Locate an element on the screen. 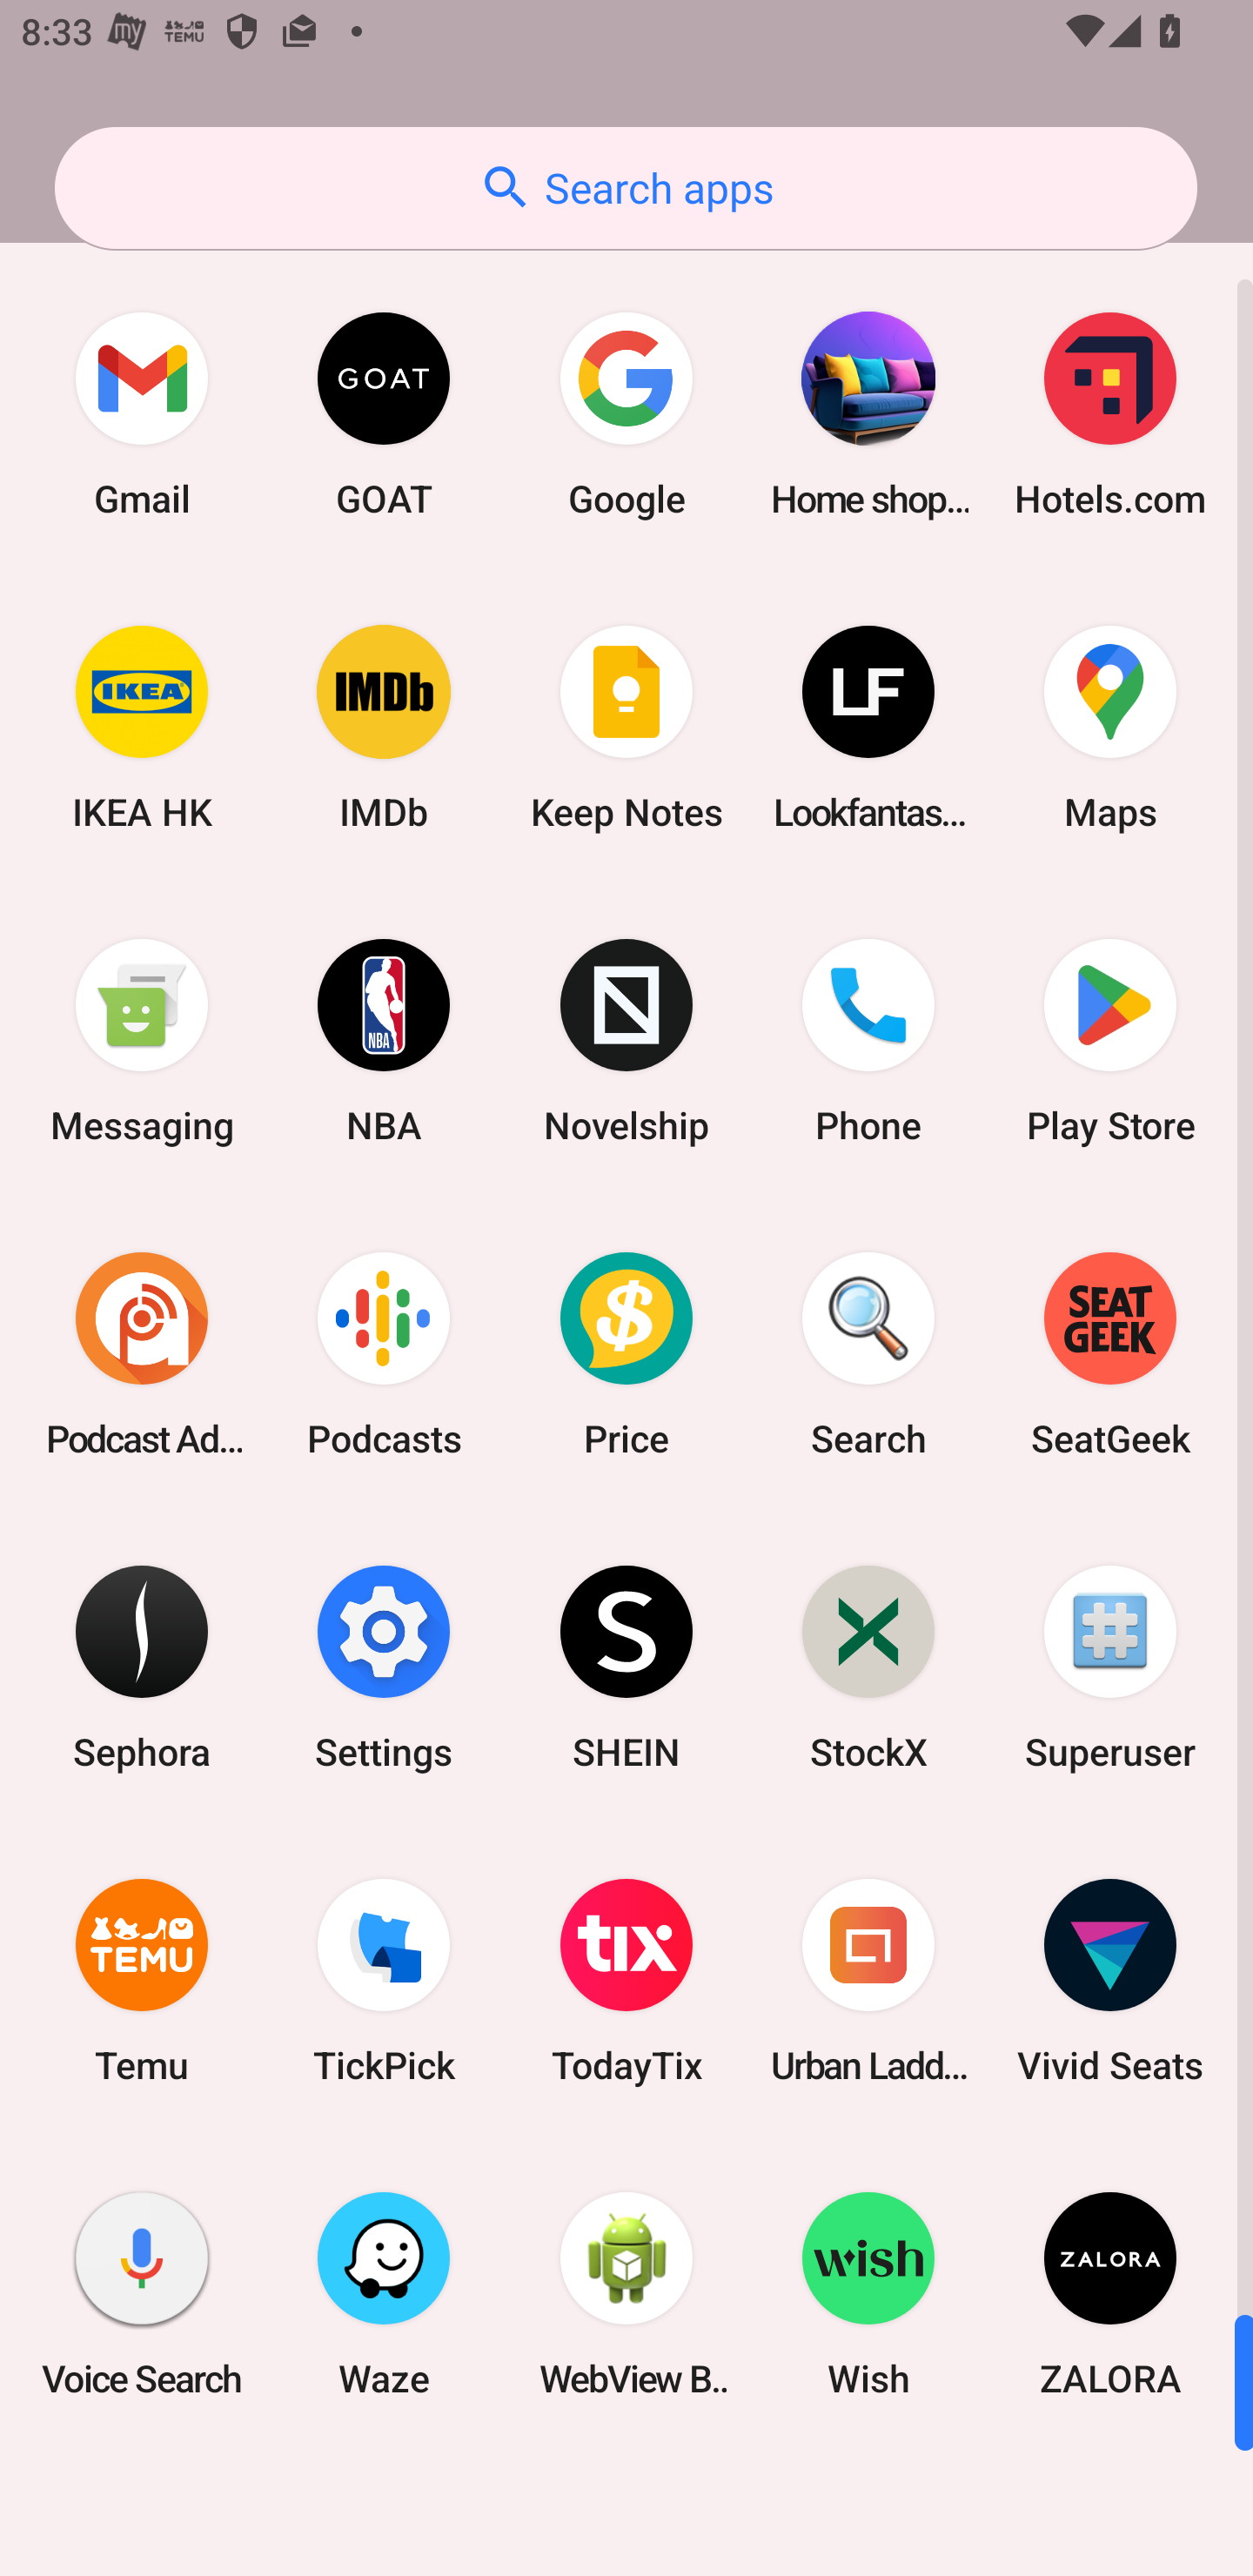 Image resolution: width=1253 pixels, height=2576 pixels. Lookfantastic is located at coordinates (868, 728).